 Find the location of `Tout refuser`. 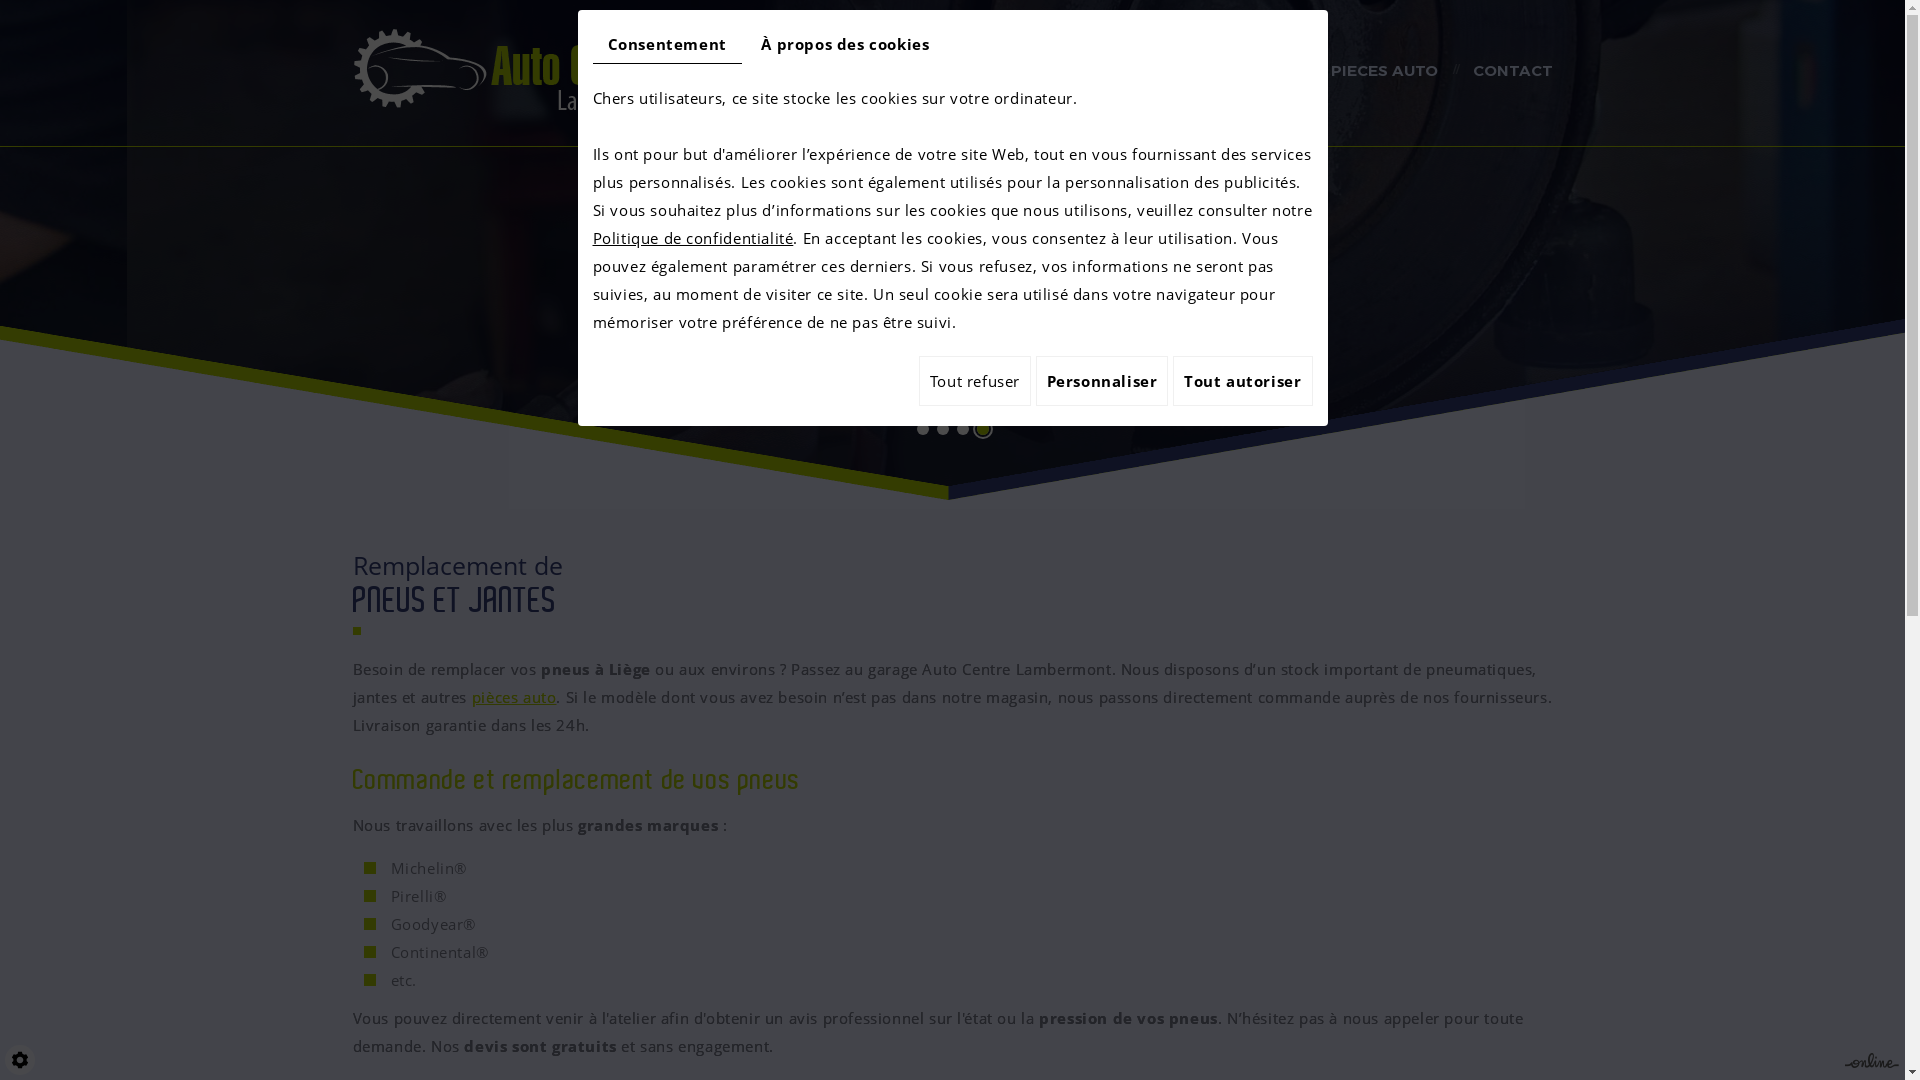

Tout refuser is located at coordinates (975, 381).